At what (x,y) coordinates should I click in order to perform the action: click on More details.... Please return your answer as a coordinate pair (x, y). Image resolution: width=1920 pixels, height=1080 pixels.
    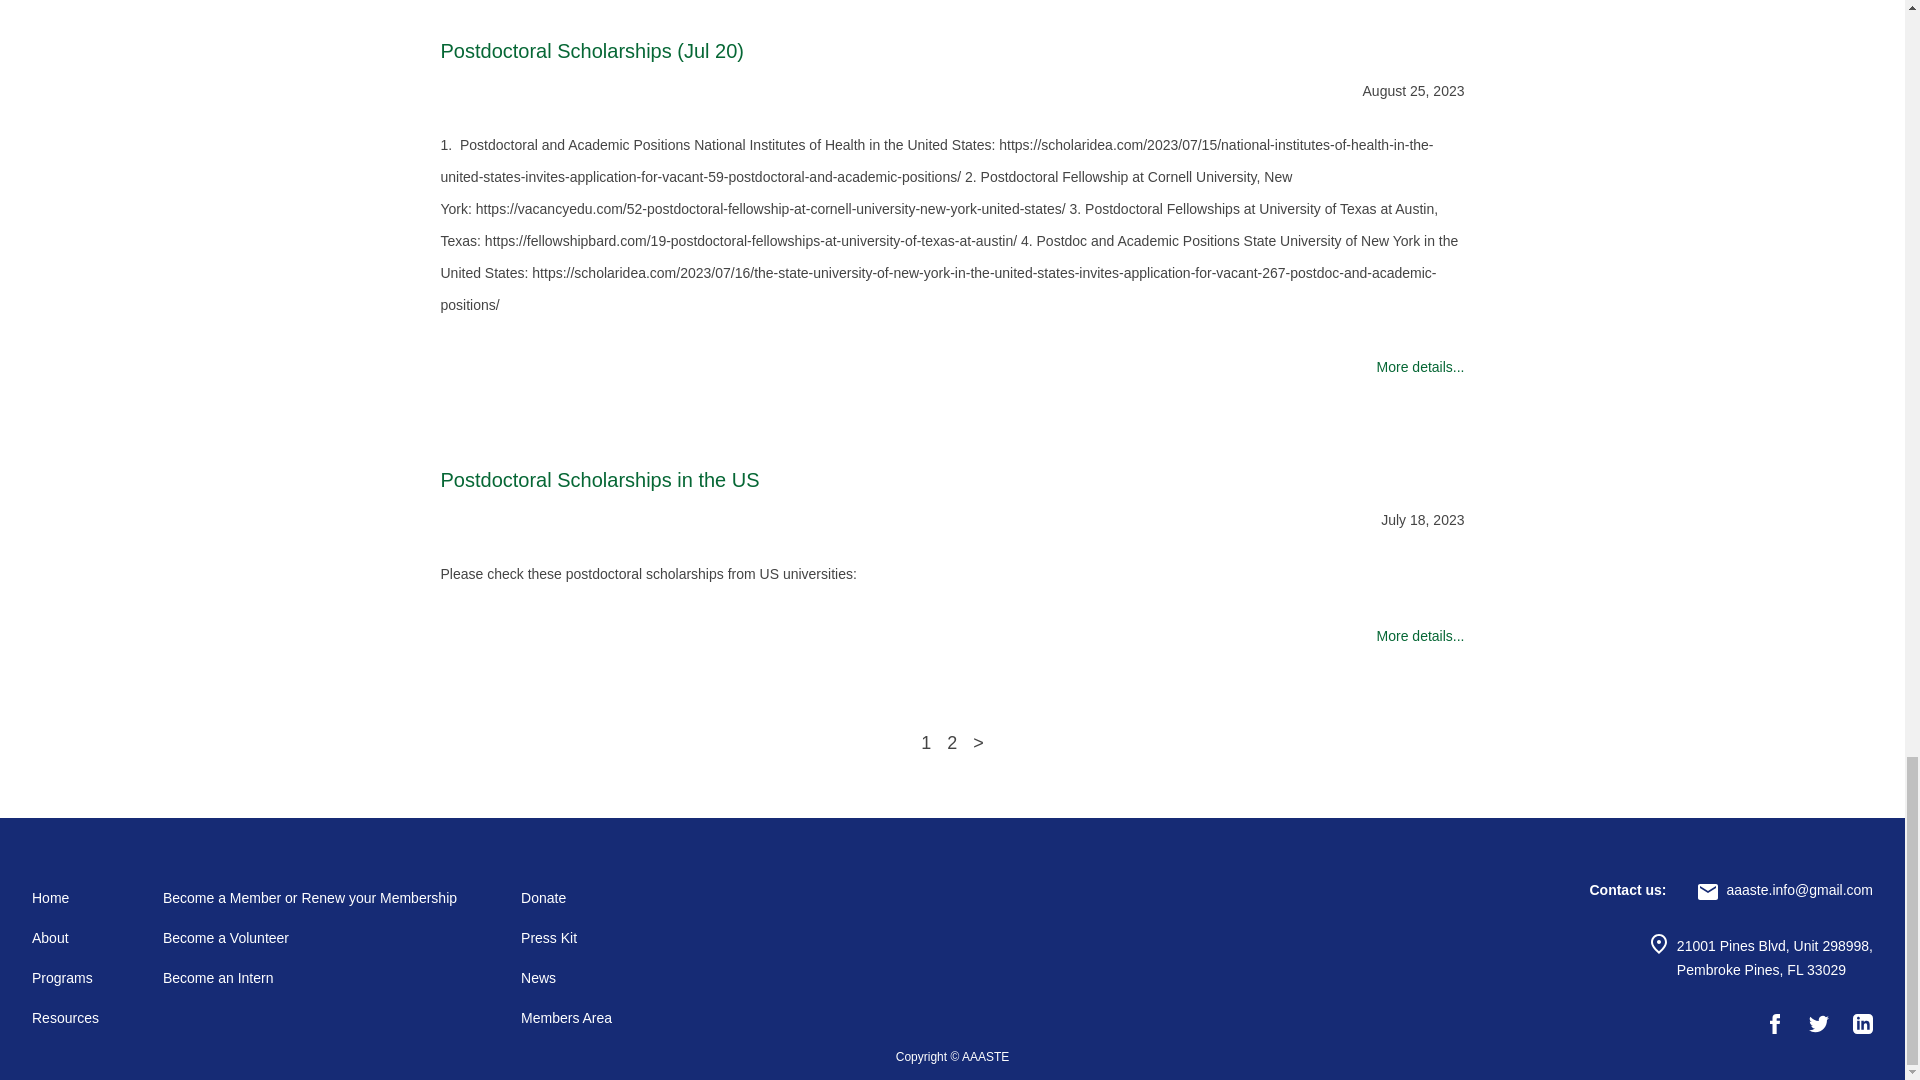
    Looking at the image, I should click on (951, 636).